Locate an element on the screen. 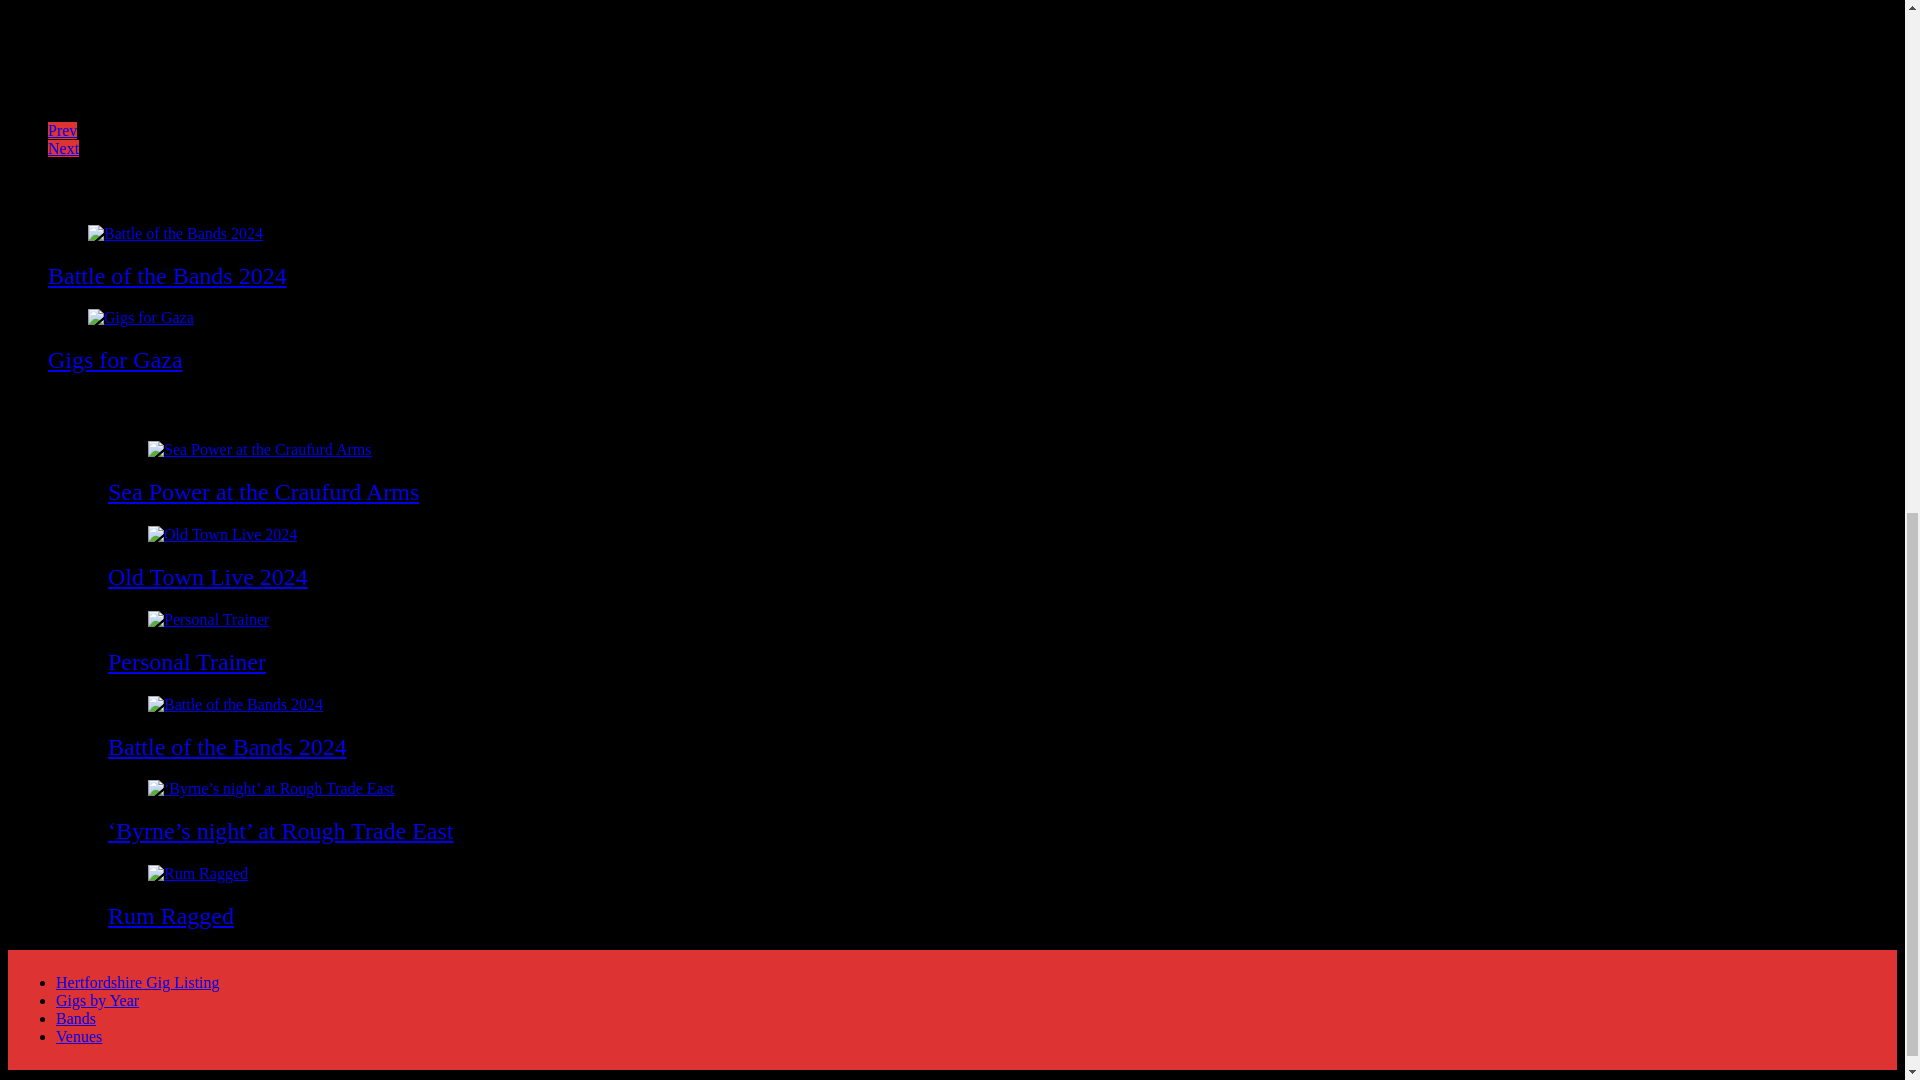 The width and height of the screenshot is (1920, 1080). Personal Trainer is located at coordinates (186, 662).